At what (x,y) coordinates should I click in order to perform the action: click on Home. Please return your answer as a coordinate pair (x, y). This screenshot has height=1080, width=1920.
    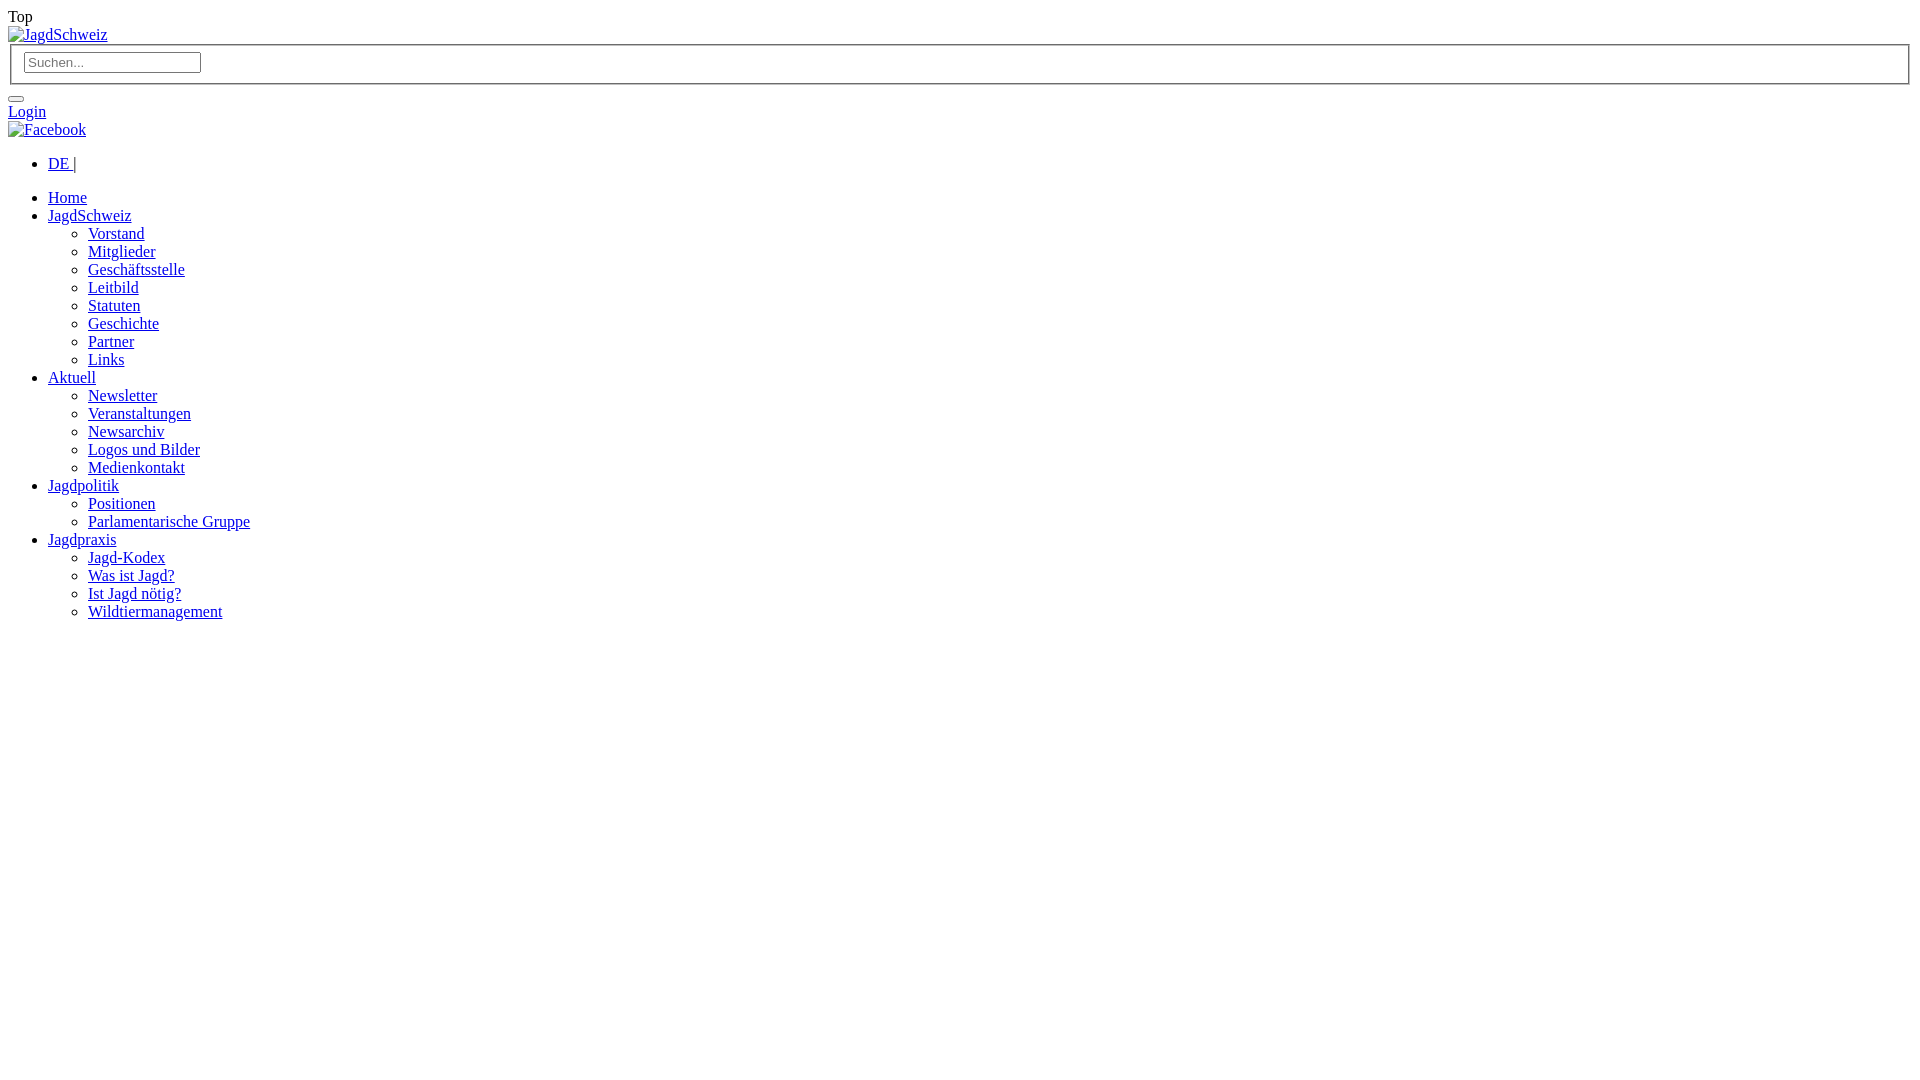
    Looking at the image, I should click on (68, 198).